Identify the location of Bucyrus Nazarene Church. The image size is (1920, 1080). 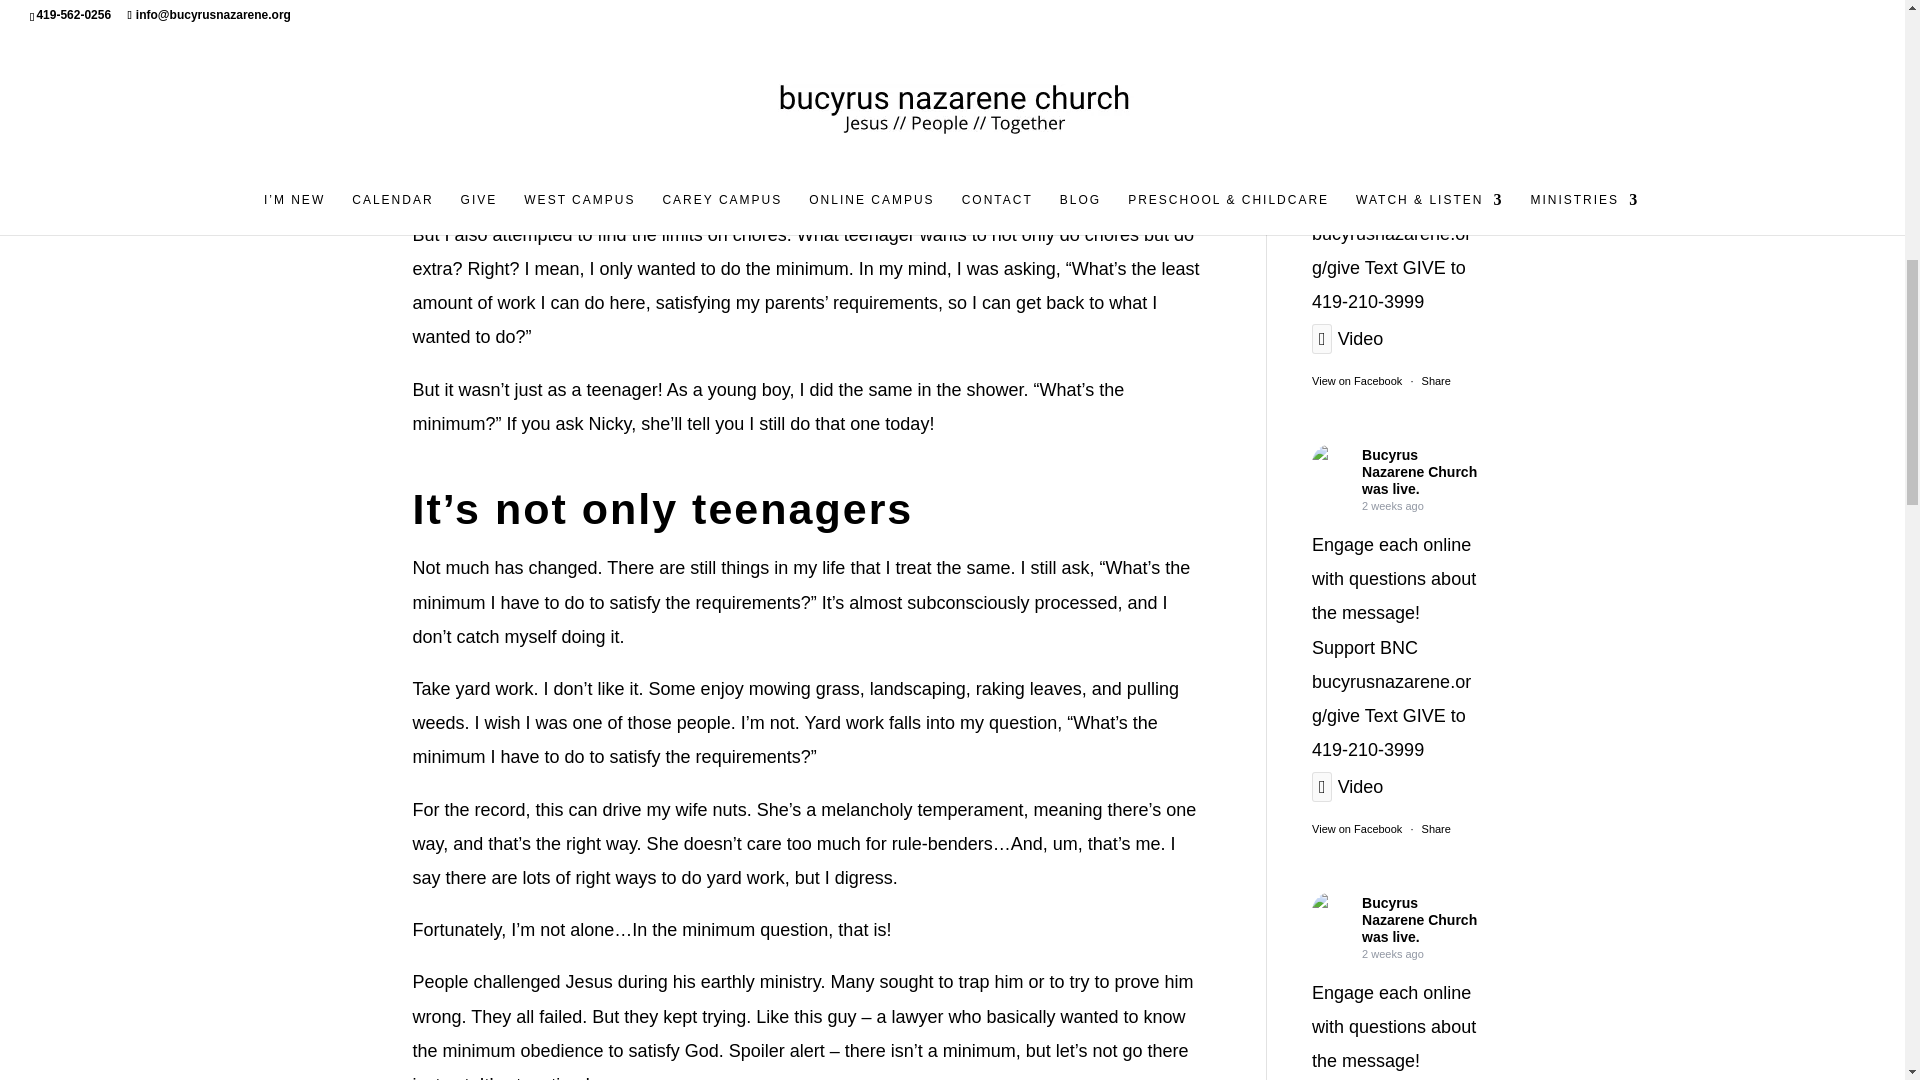
(1331, 912).